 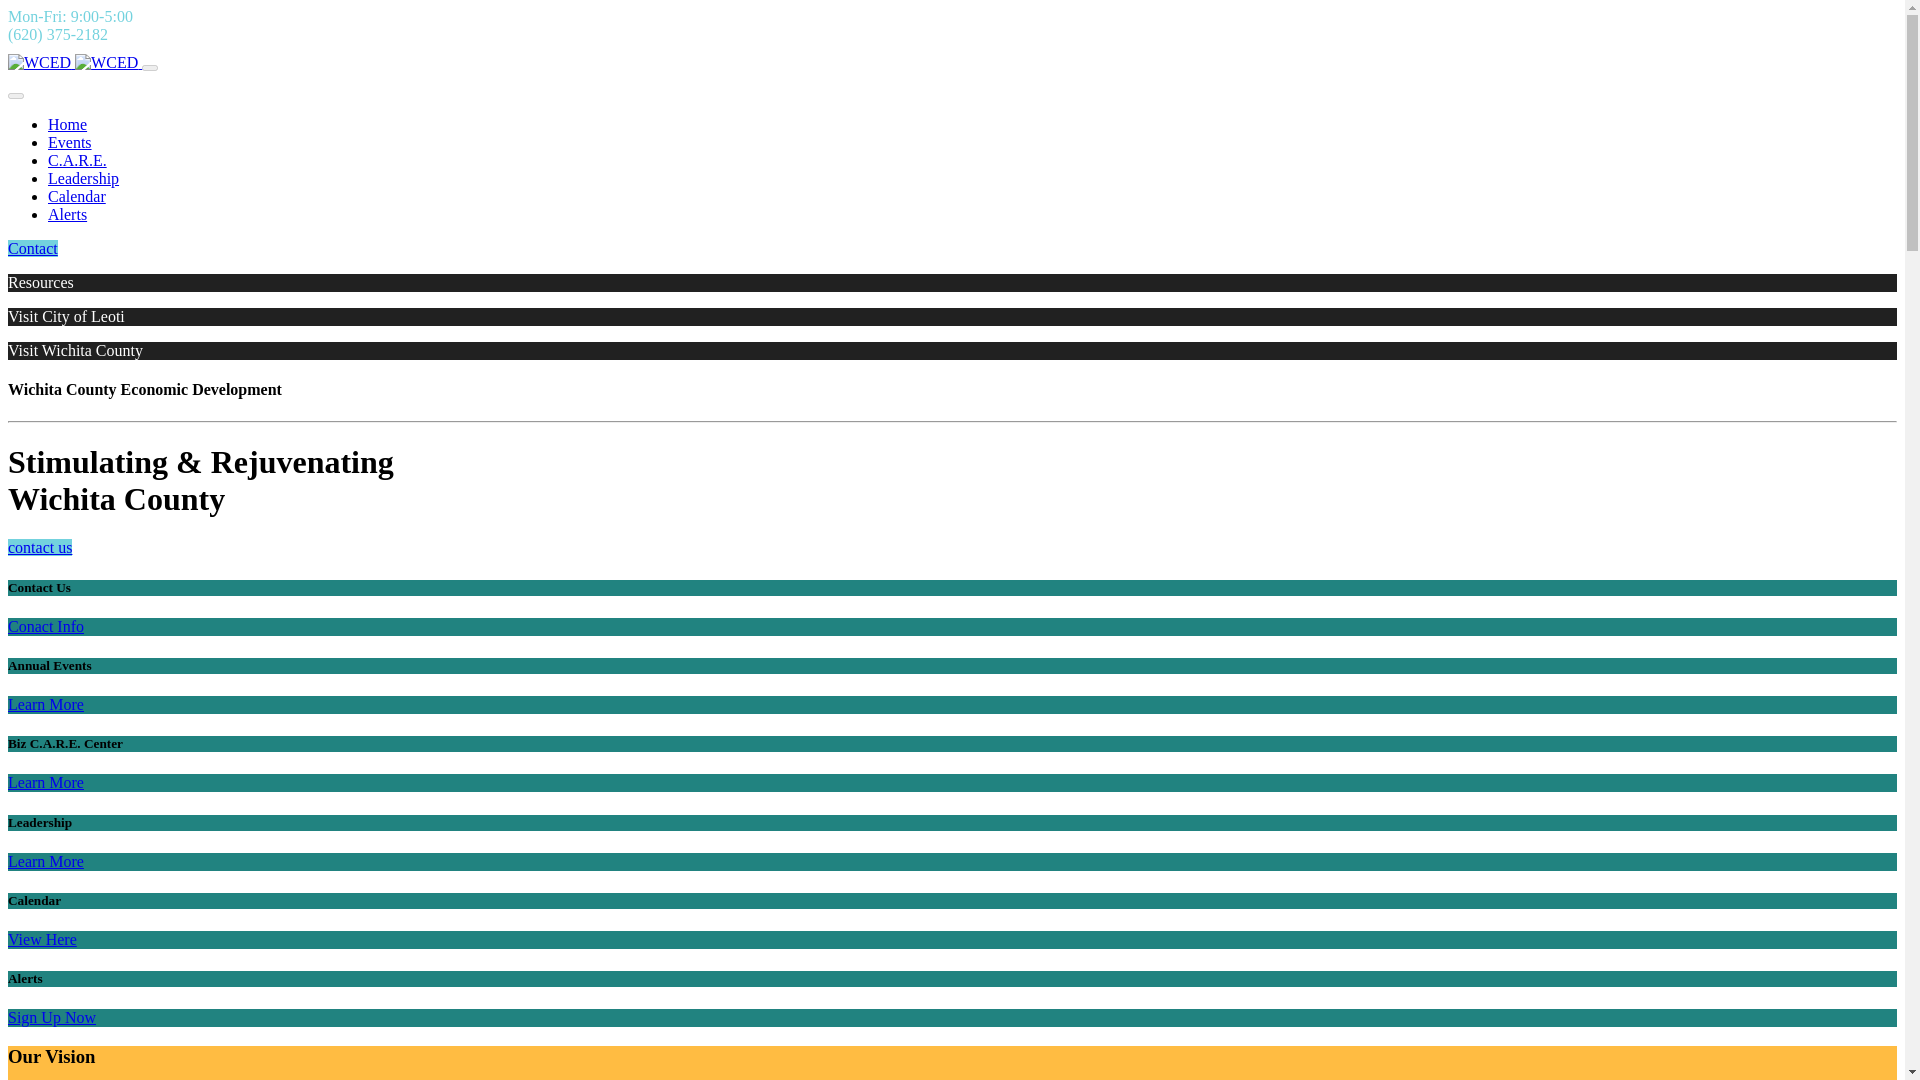 I want to click on Learn More, so click(x=46, y=782).